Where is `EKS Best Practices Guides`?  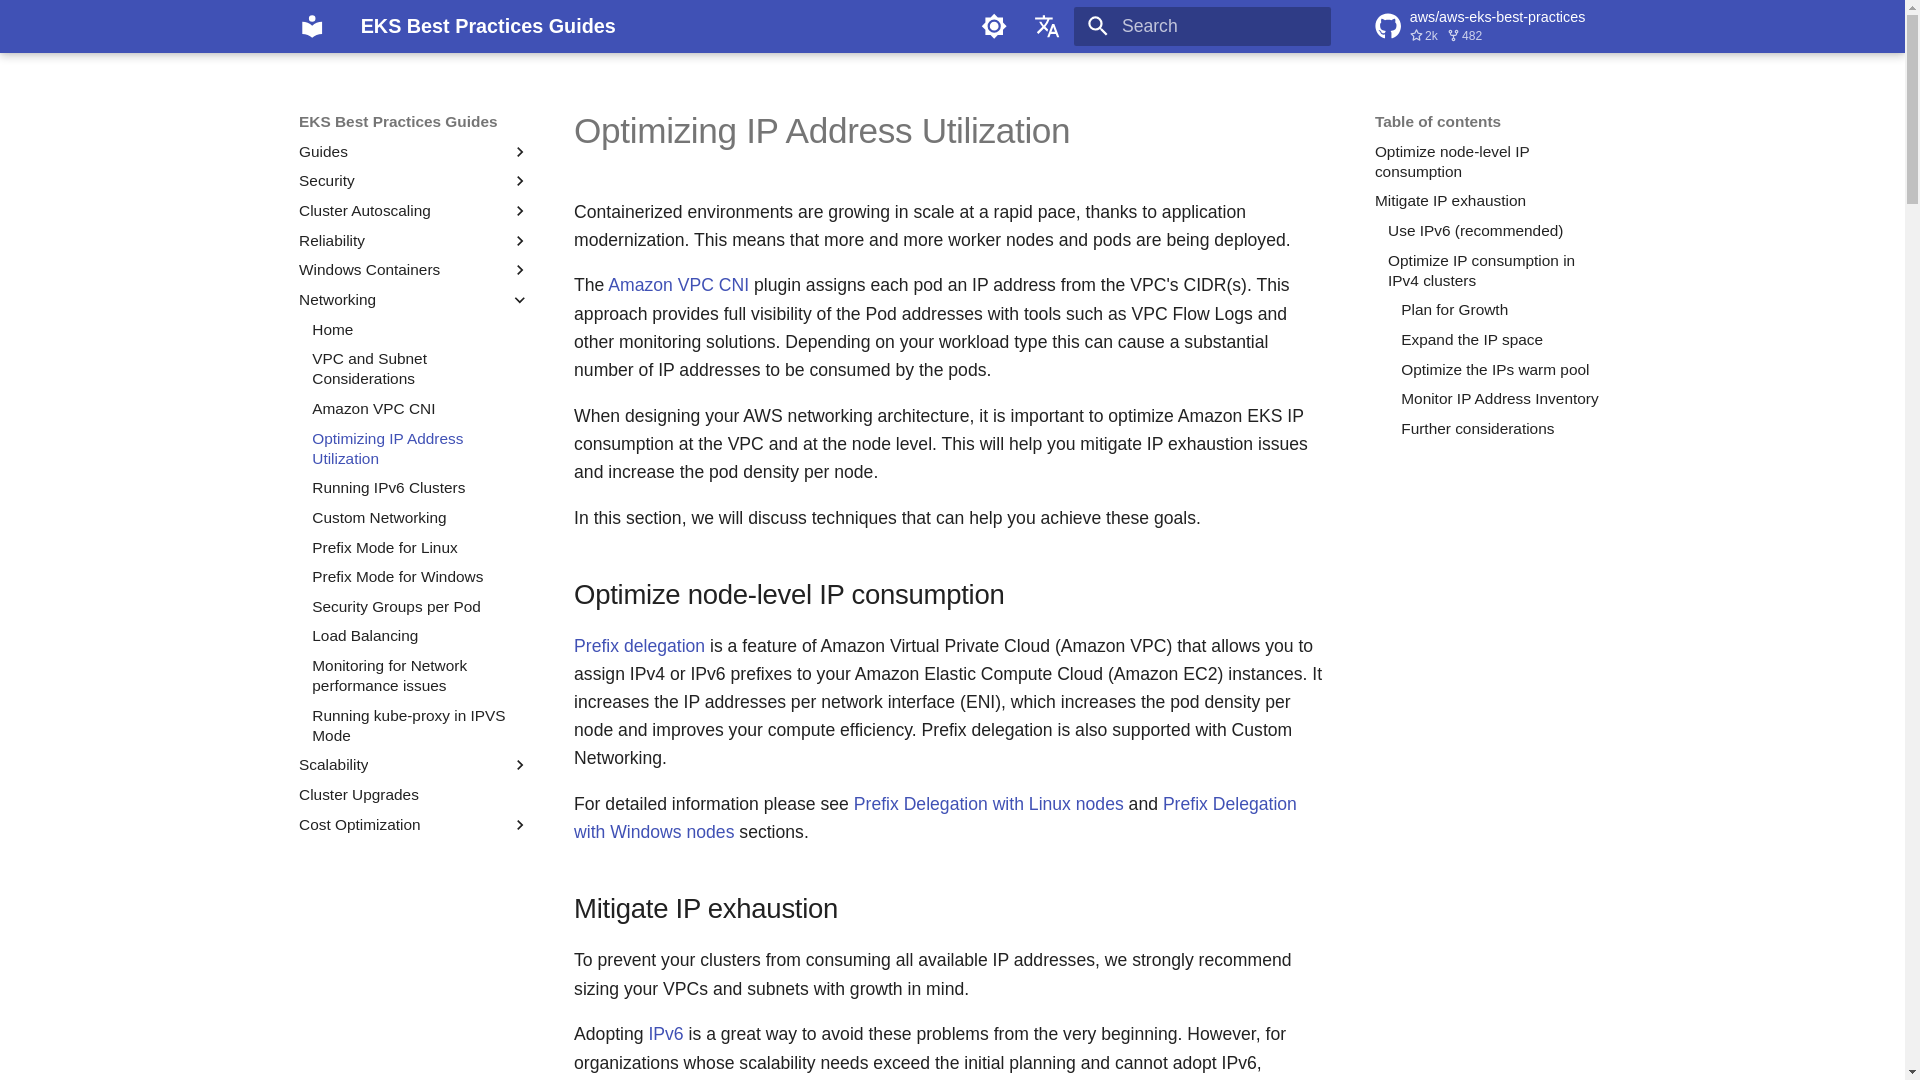 EKS Best Practices Guides is located at coordinates (312, 26).